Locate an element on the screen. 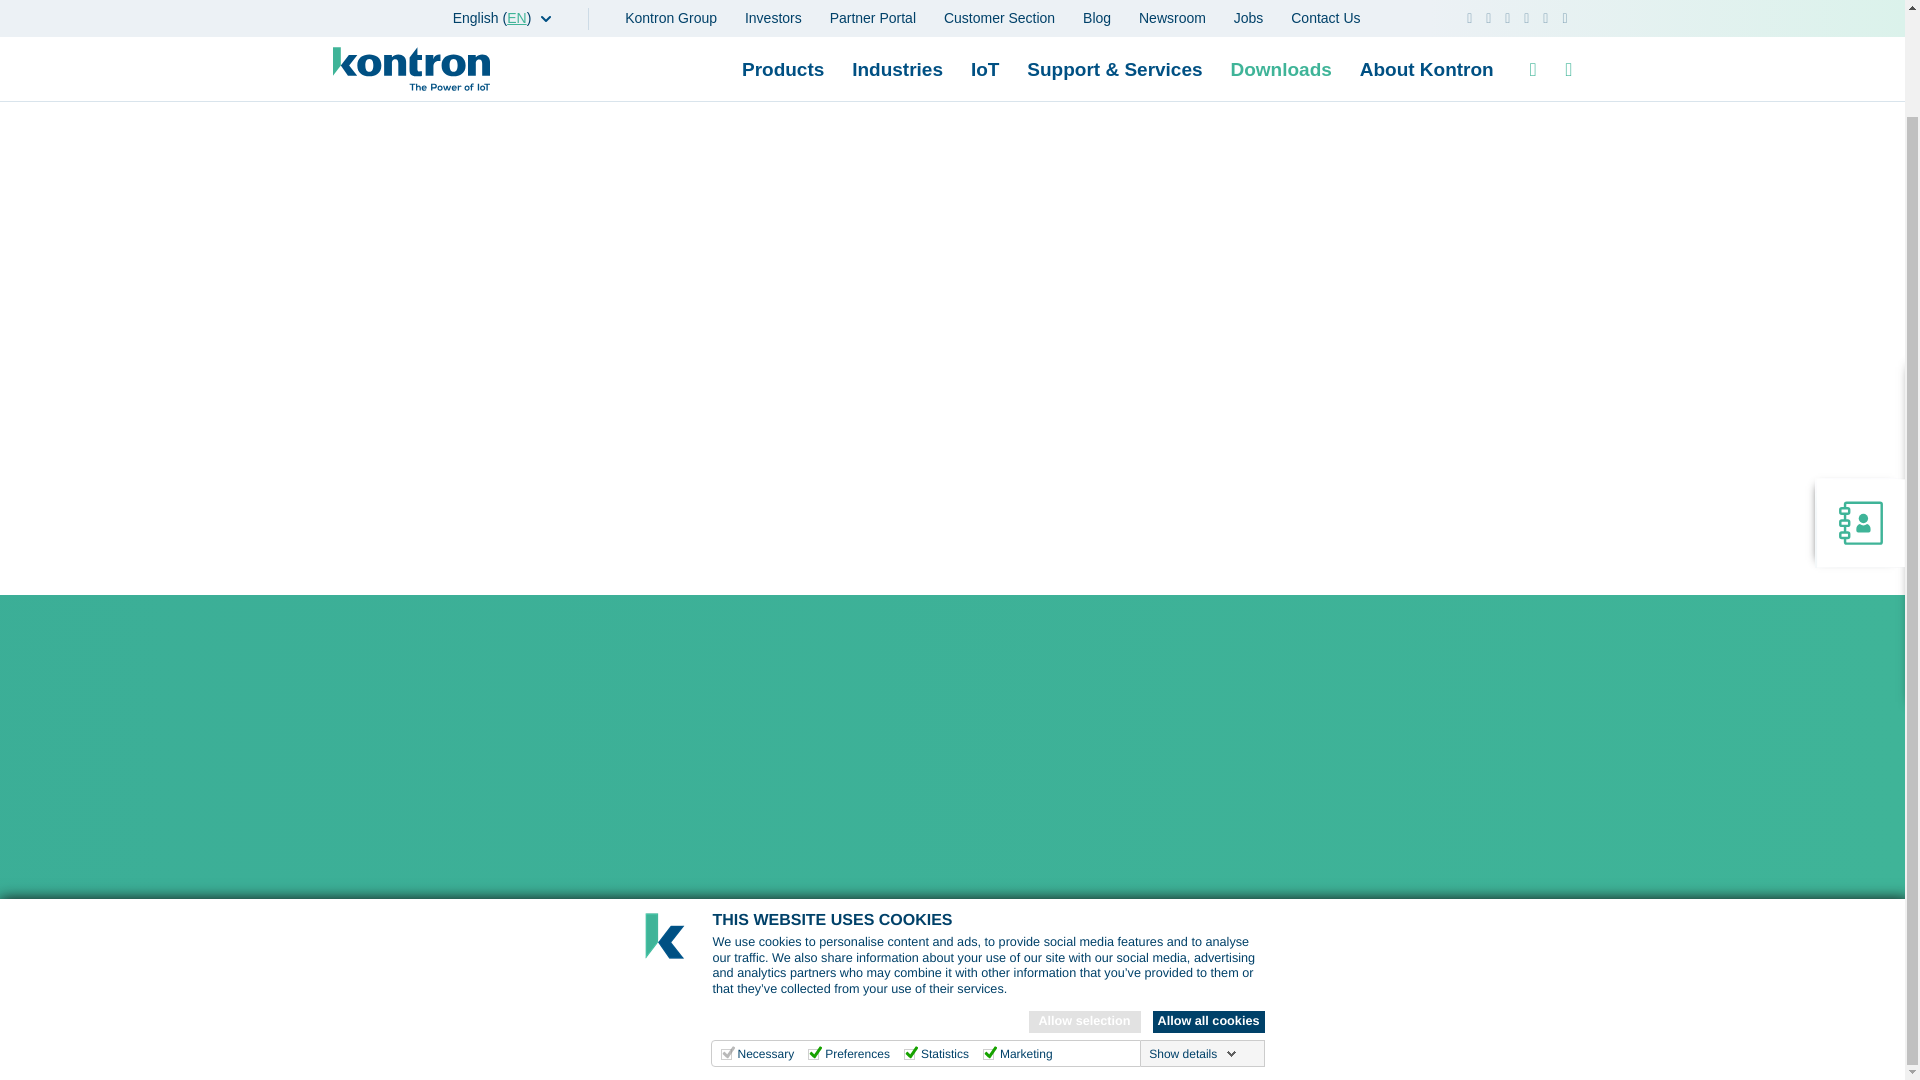 The image size is (1920, 1080). Show details is located at coordinates (1192, 938).